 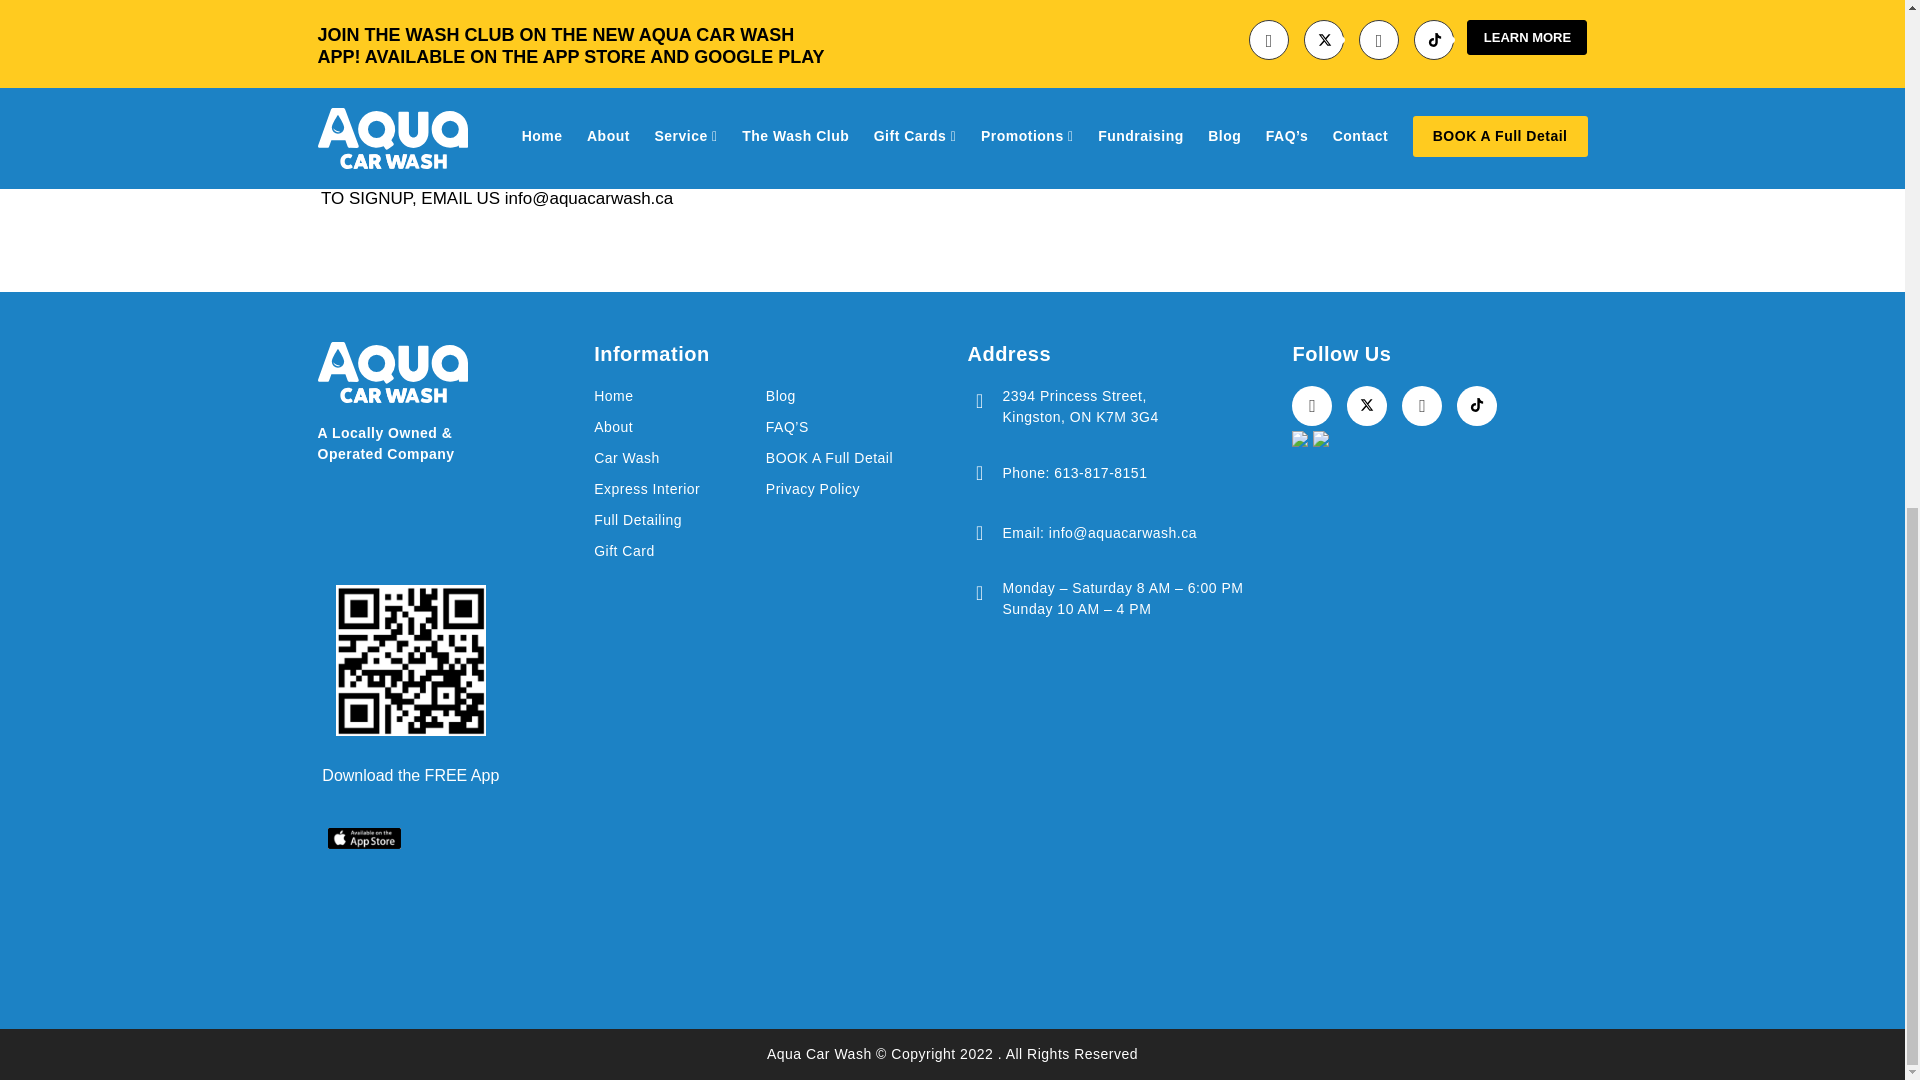 I want to click on Express Interior, so click(x=680, y=490).